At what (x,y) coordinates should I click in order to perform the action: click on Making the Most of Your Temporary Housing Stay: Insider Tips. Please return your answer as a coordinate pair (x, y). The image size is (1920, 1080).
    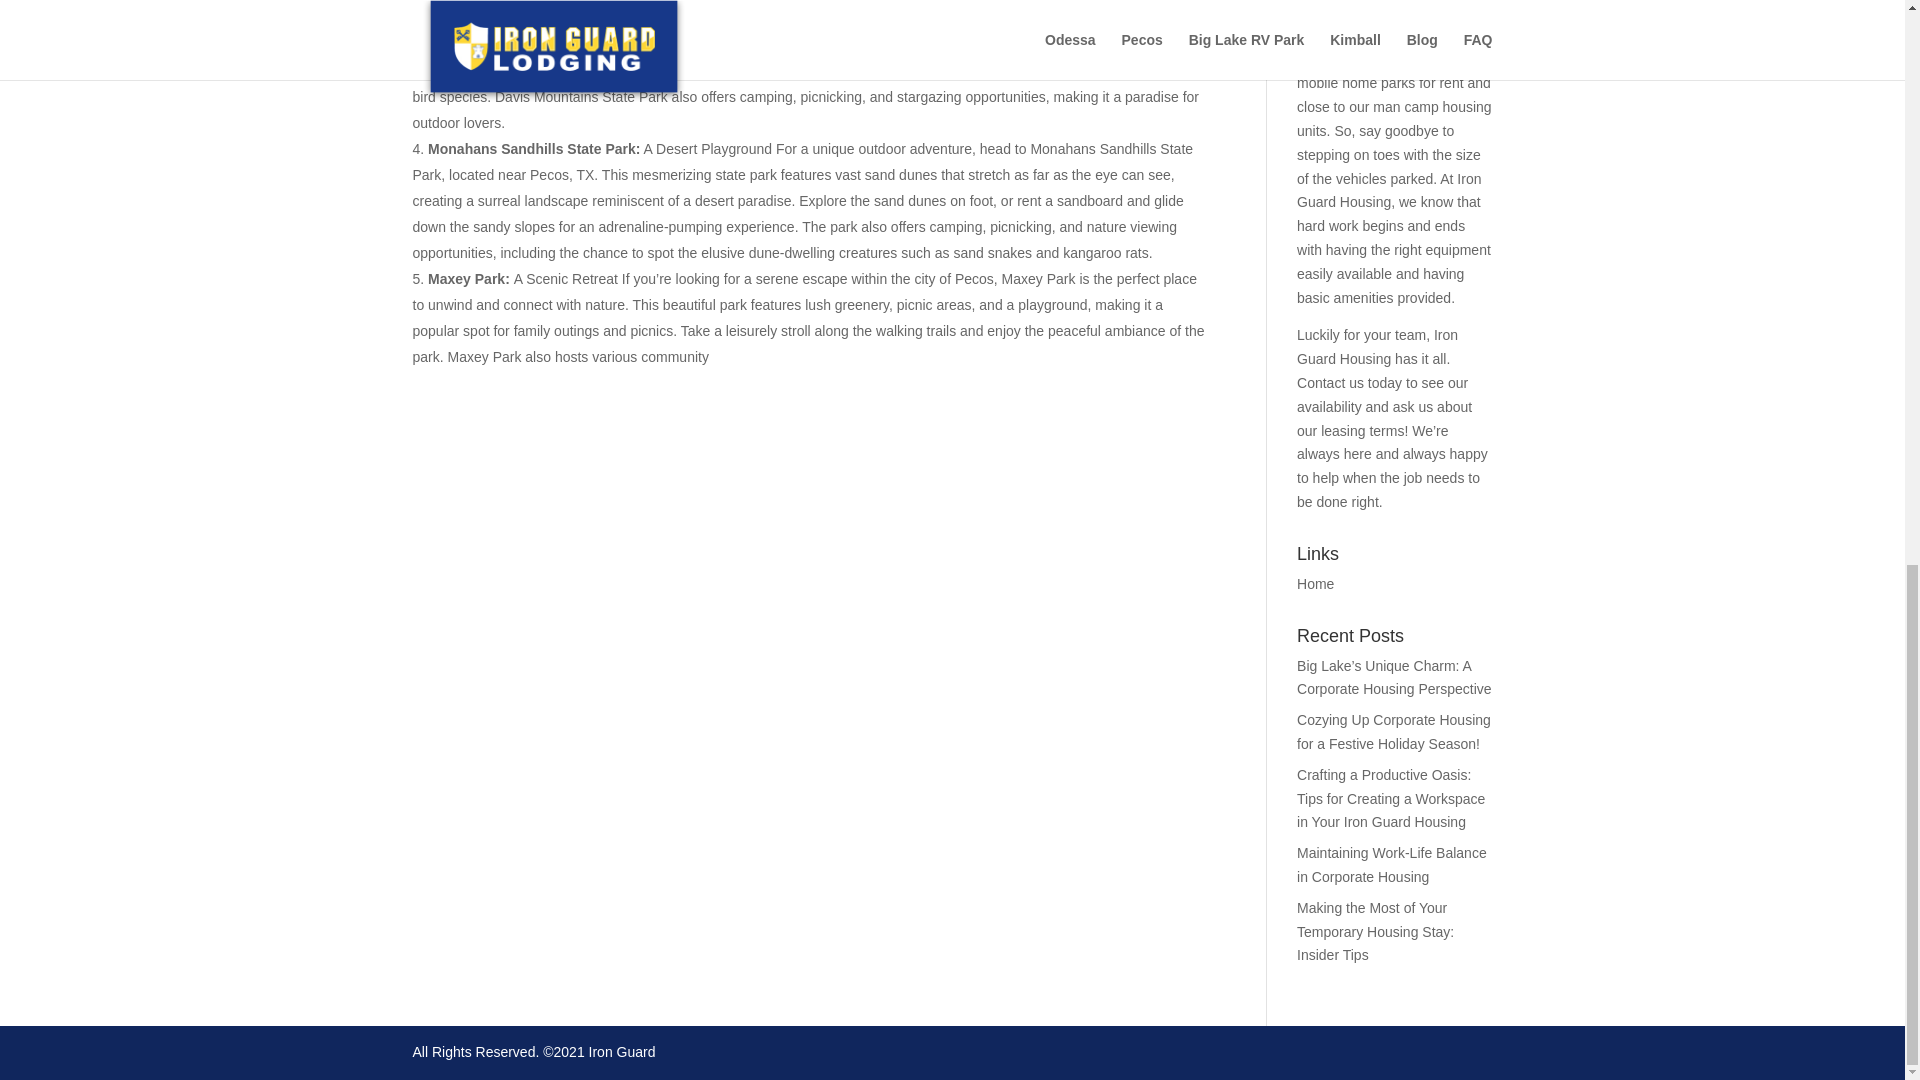
    Looking at the image, I should click on (1375, 932).